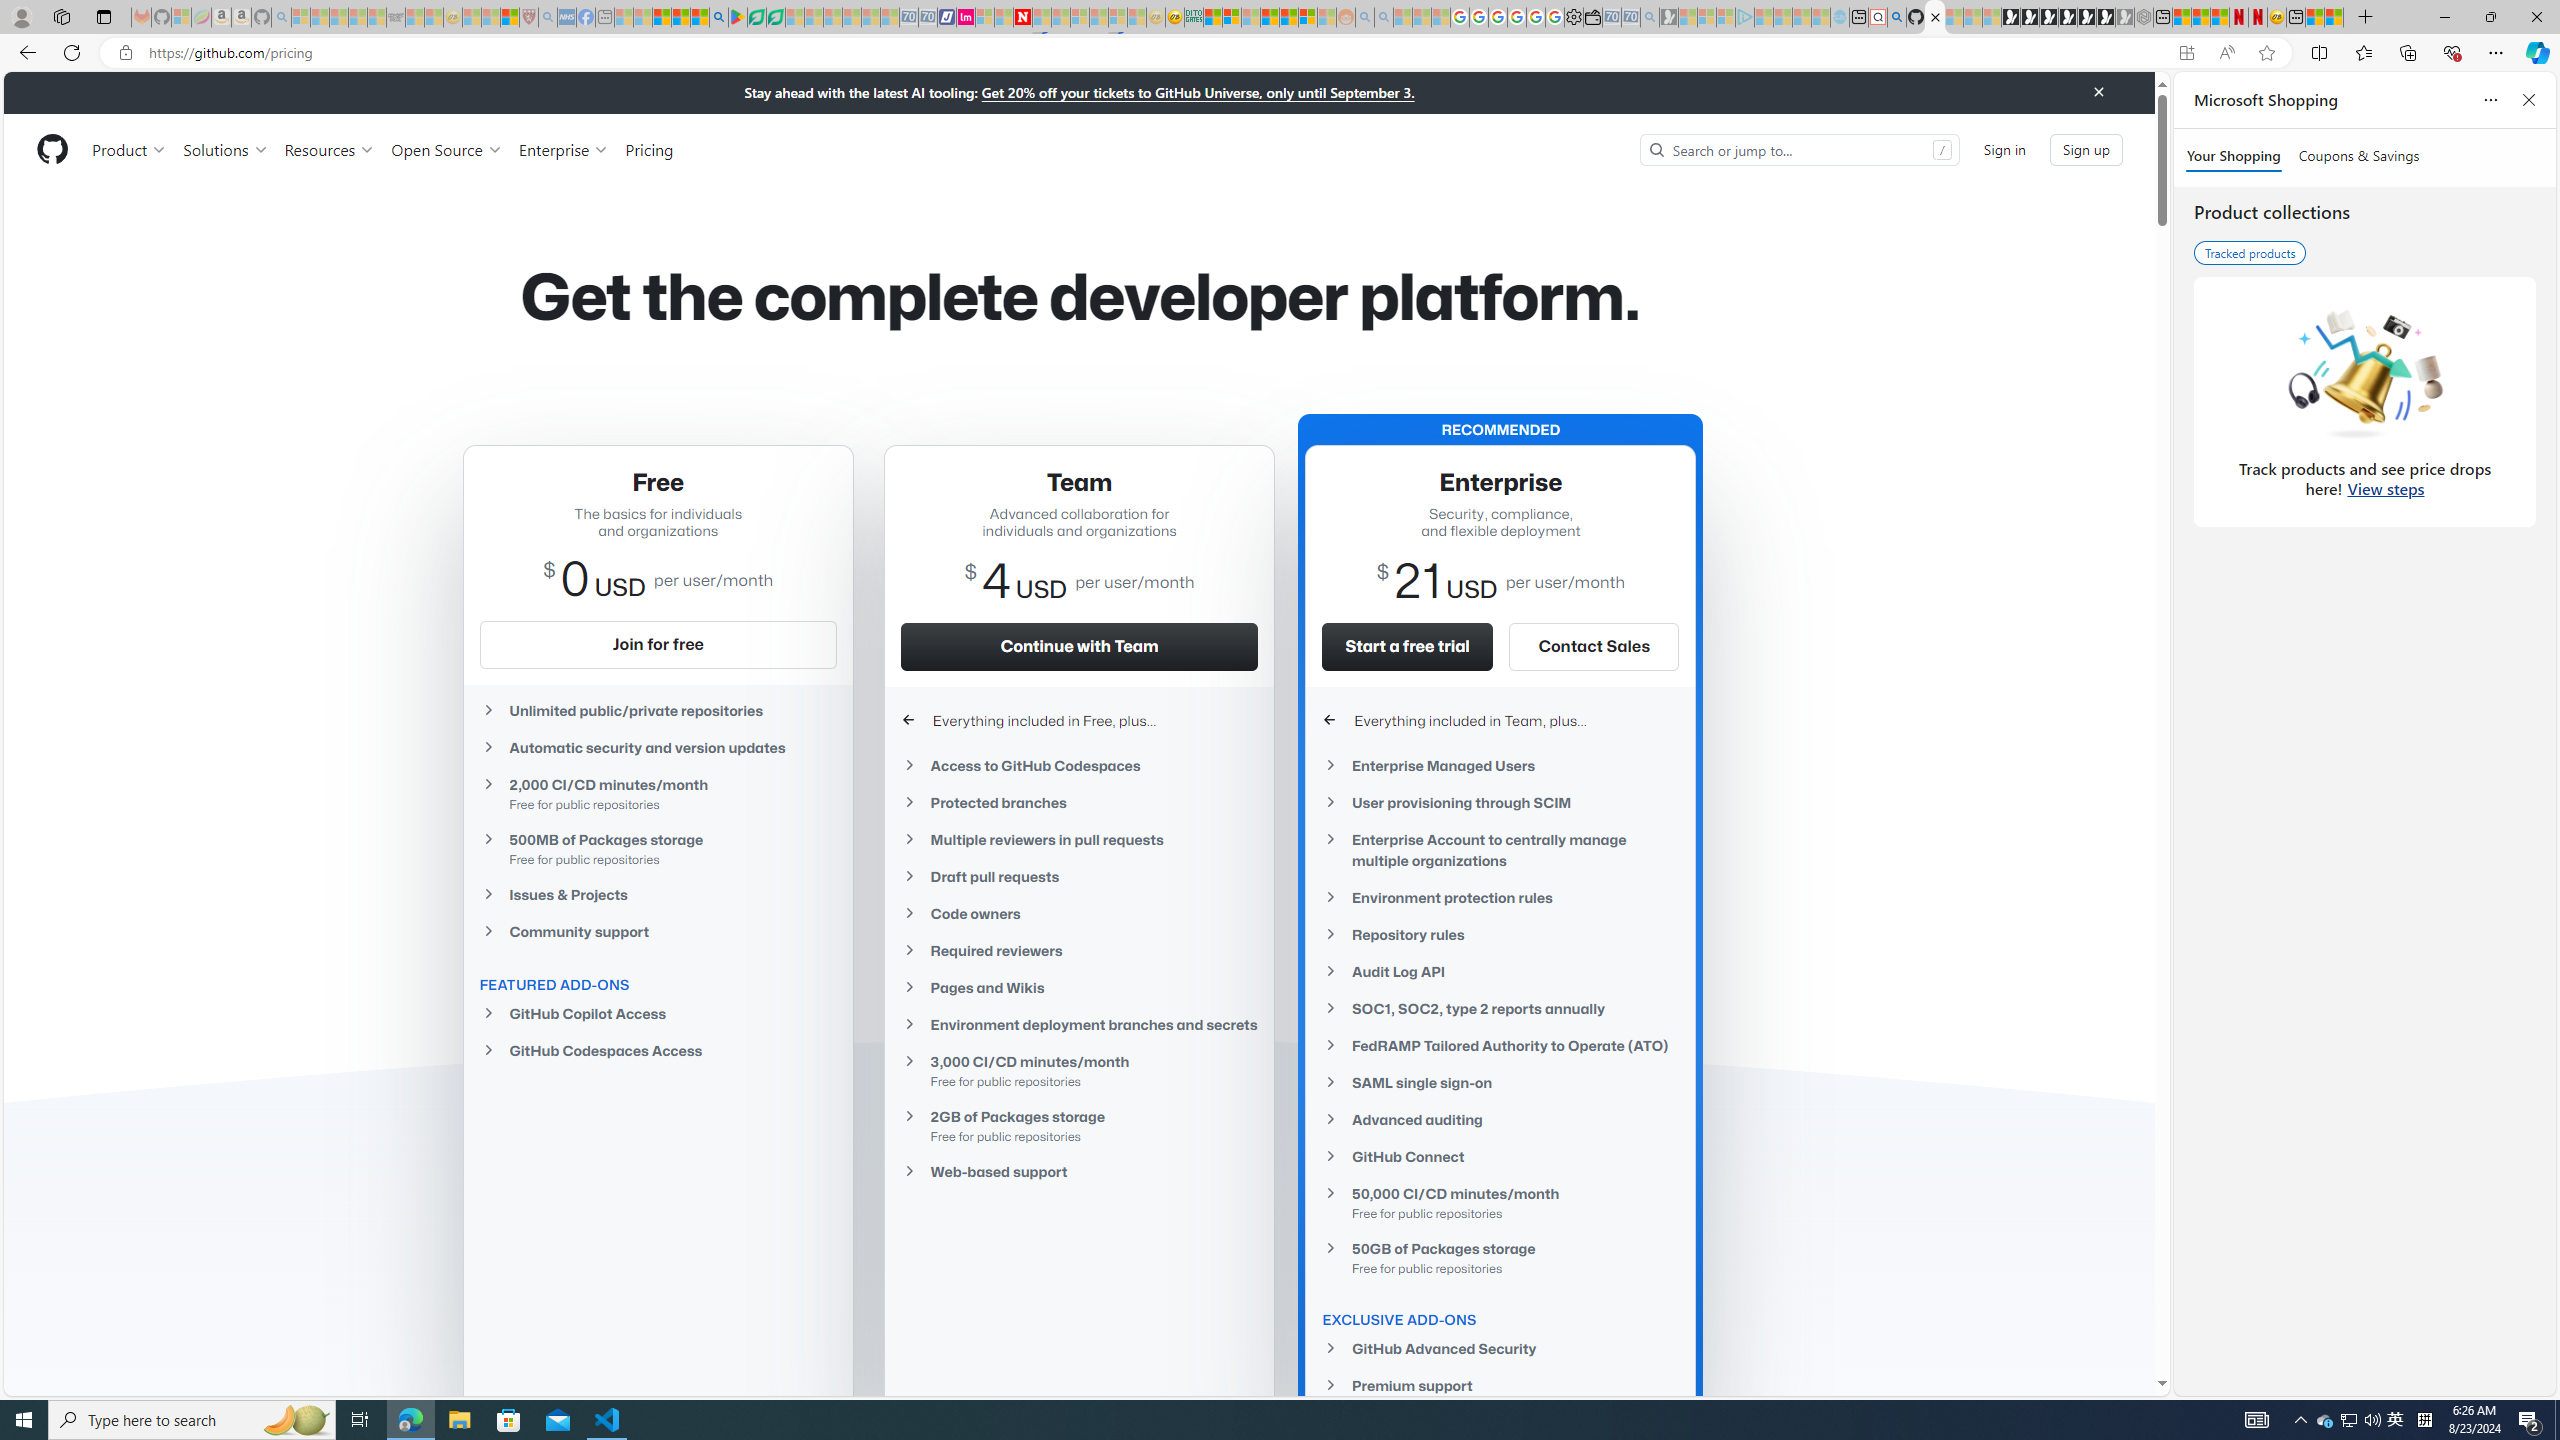  Describe the element at coordinates (658, 1012) in the screenshot. I see `GitHub Copilot Access` at that location.